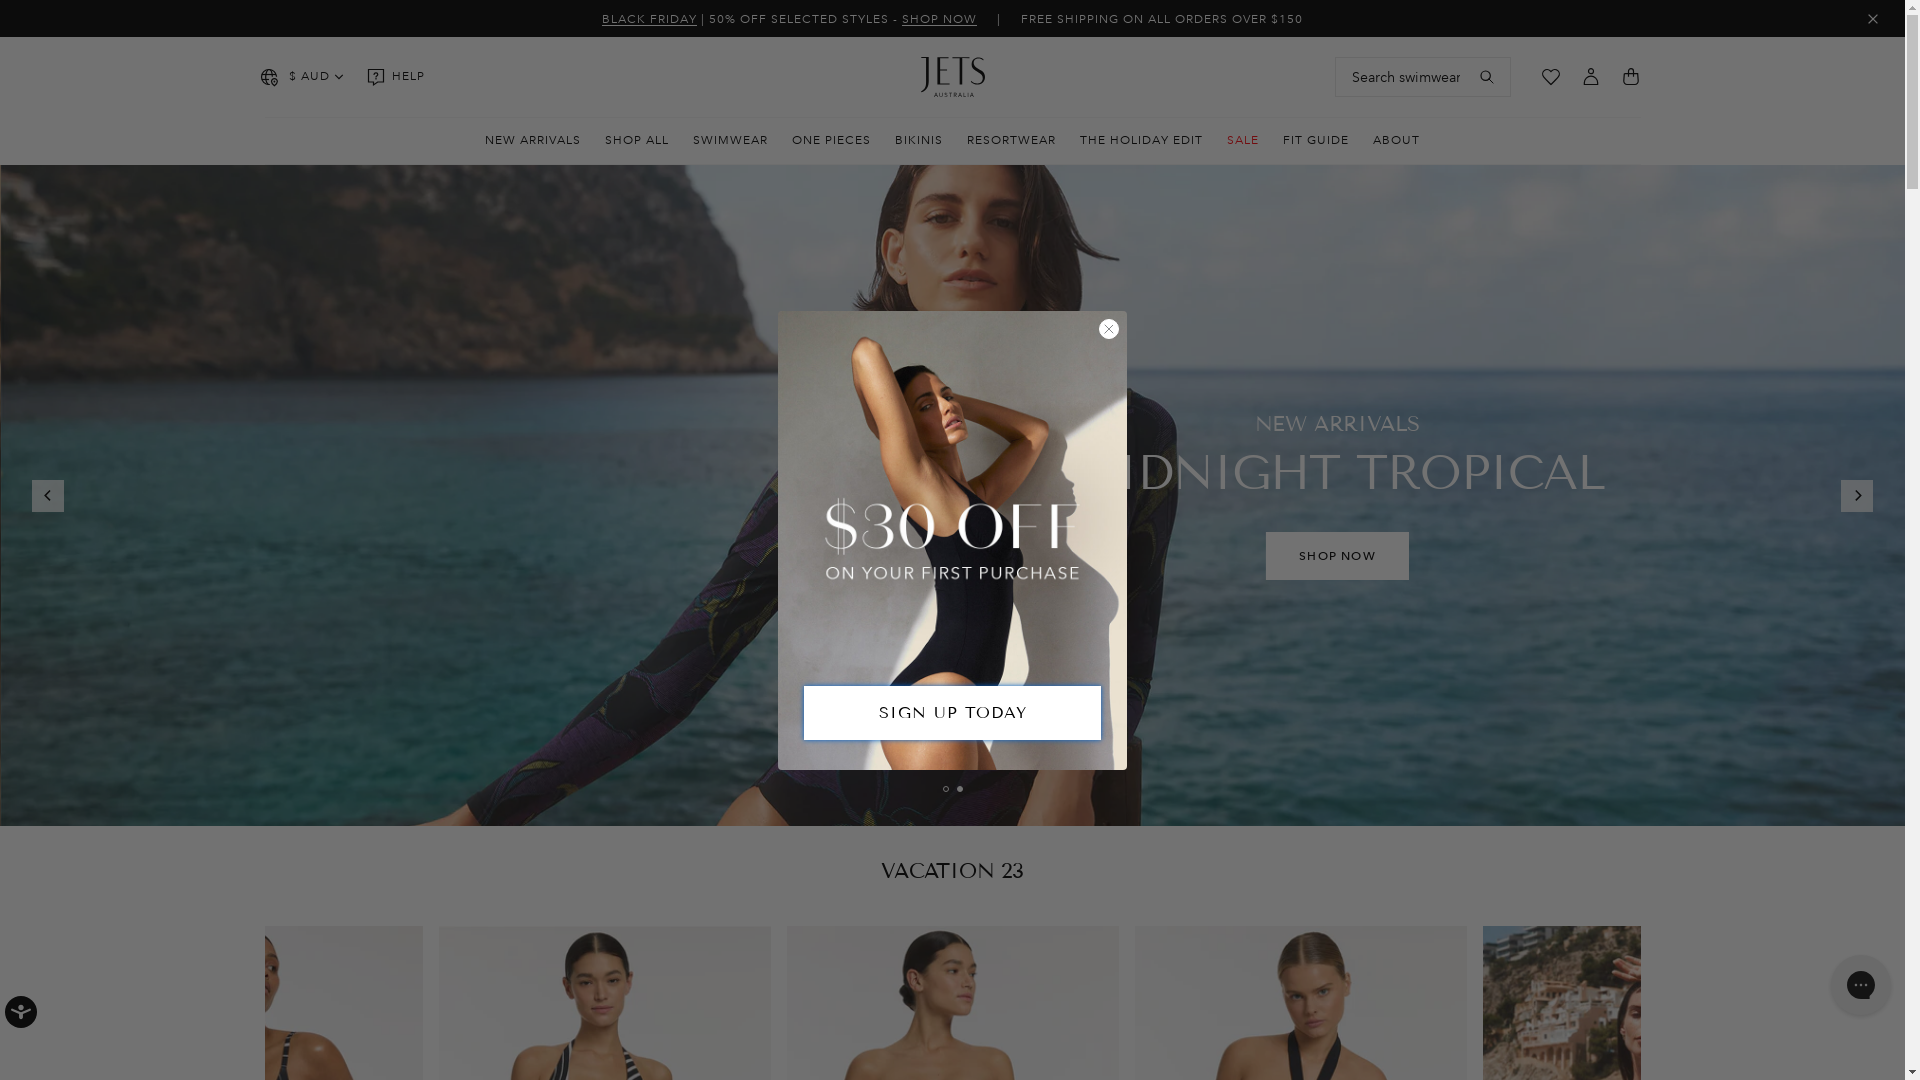 This screenshot has width=1920, height=1080. Describe the element at coordinates (396, 77) in the screenshot. I see `HELP` at that location.